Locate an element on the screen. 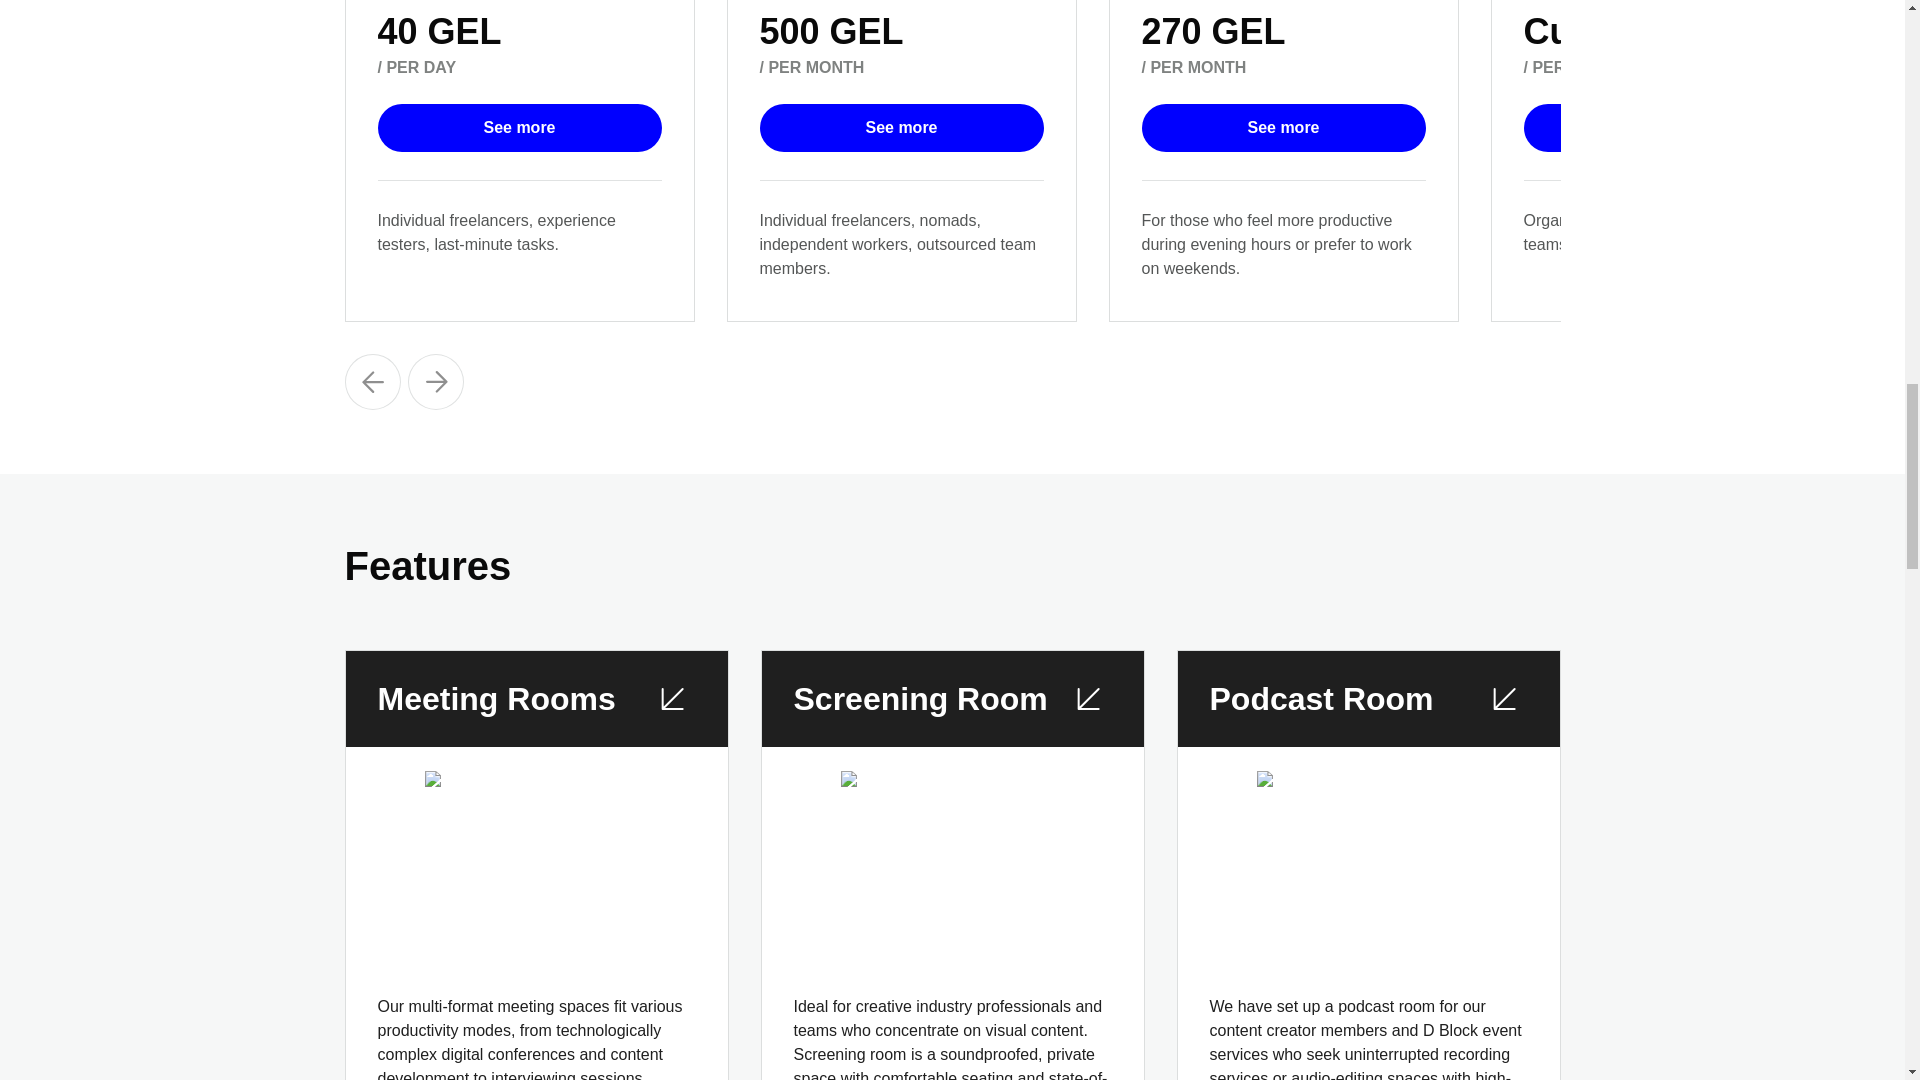  See more is located at coordinates (1666, 128).